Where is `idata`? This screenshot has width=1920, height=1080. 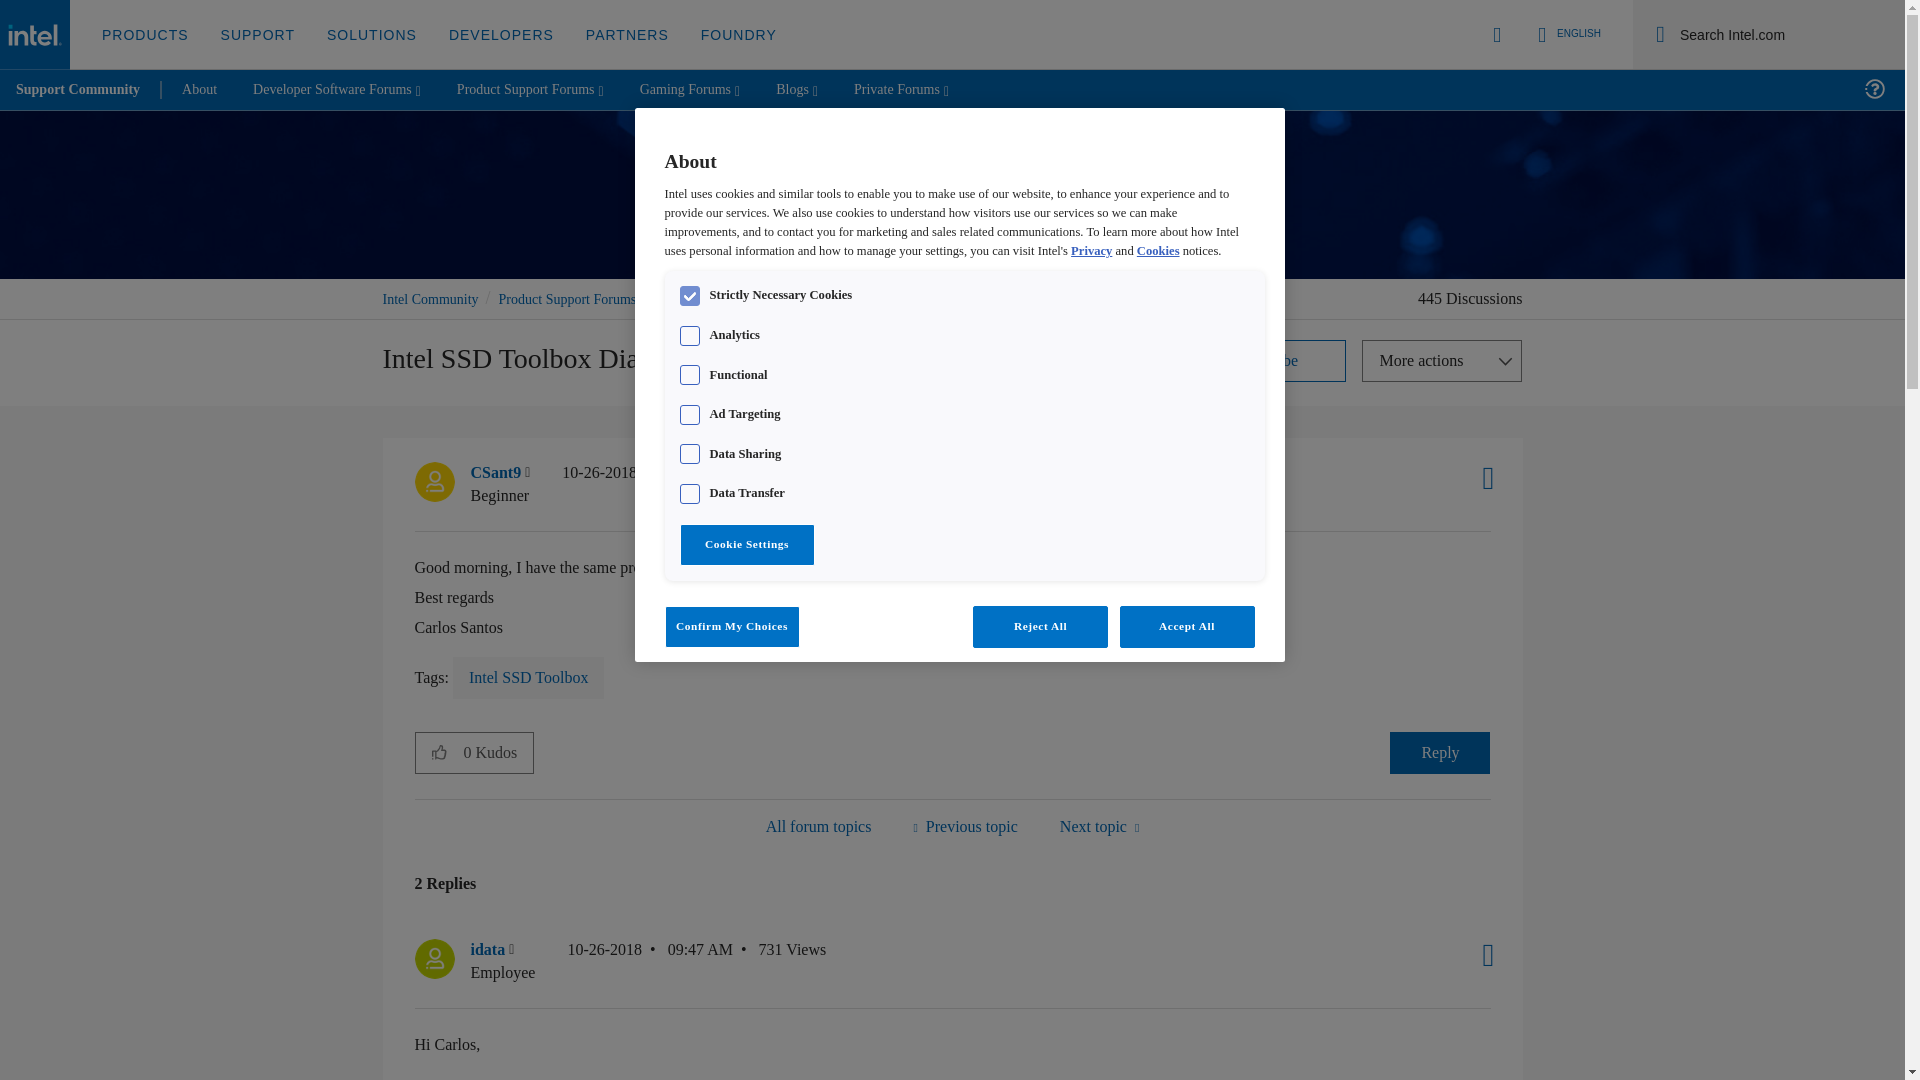 idata is located at coordinates (434, 958).